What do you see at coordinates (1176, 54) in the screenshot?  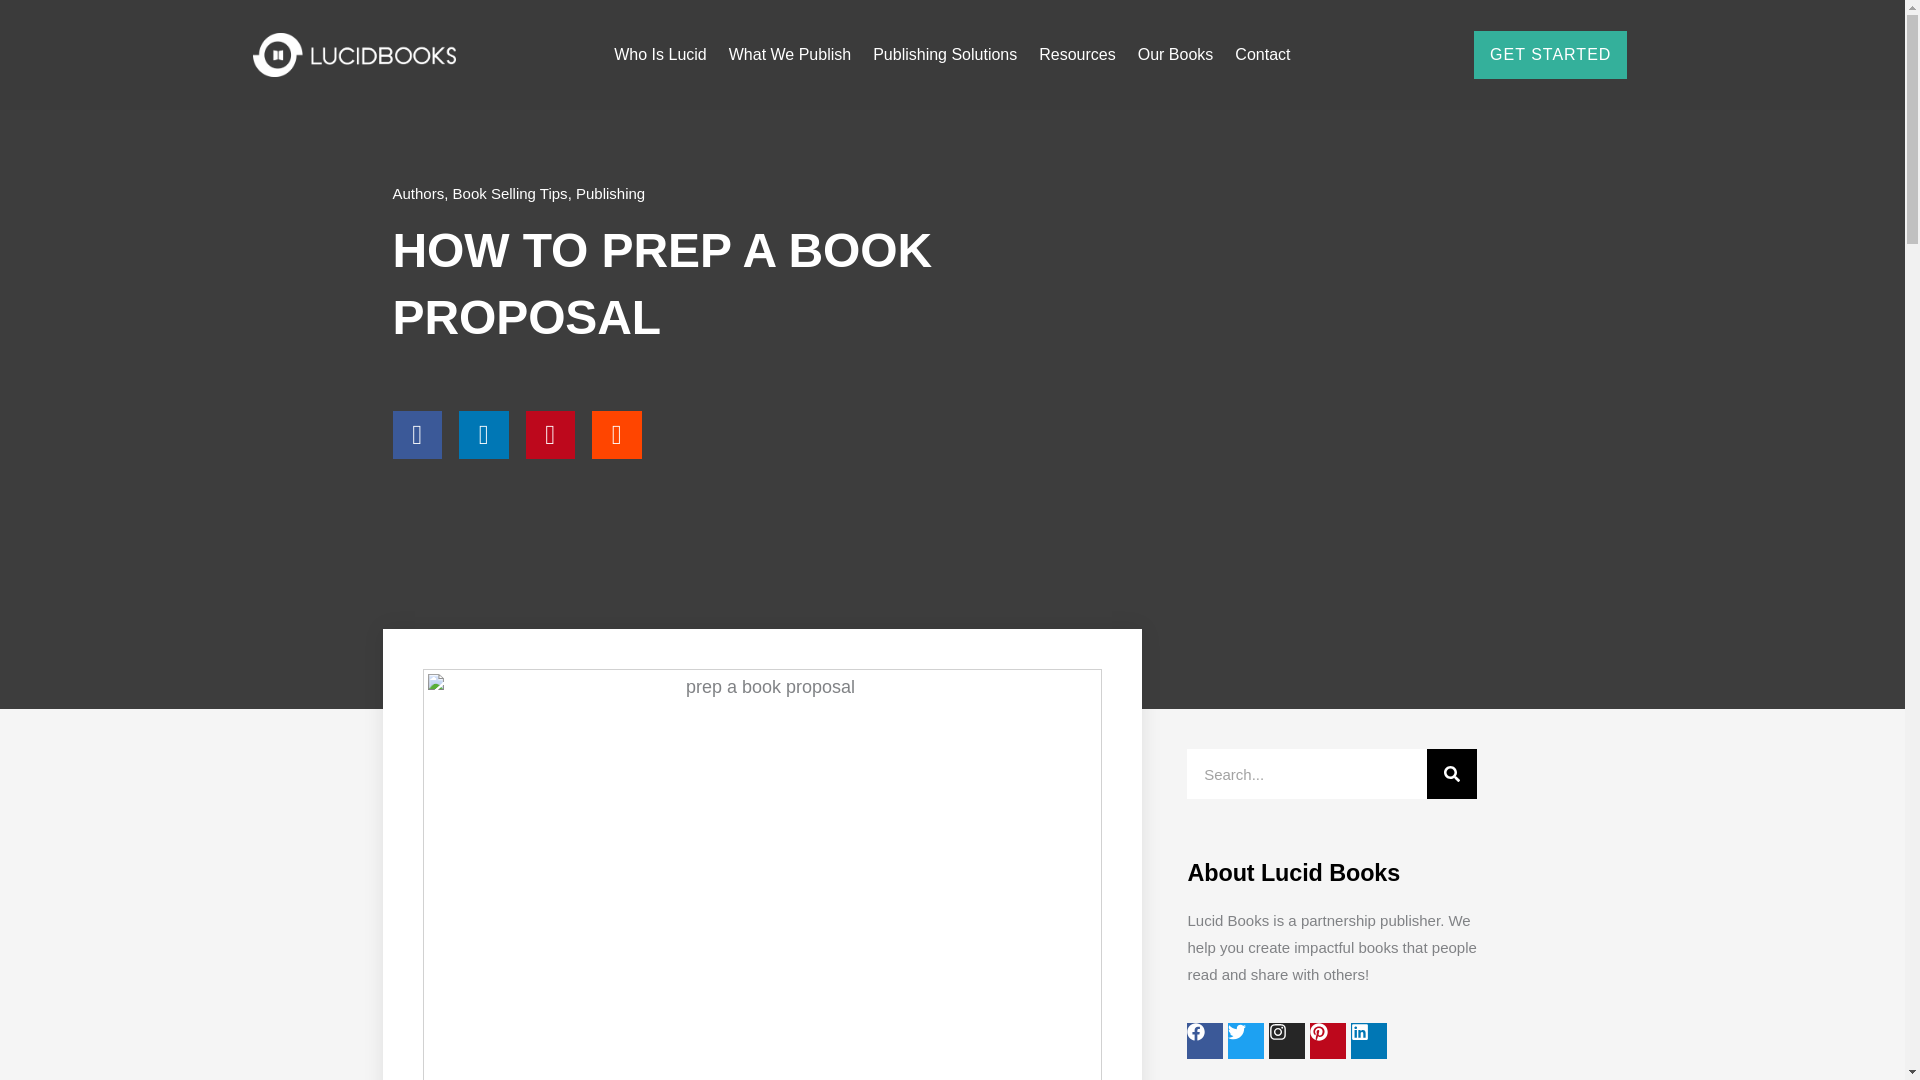 I see `Our Books` at bounding box center [1176, 54].